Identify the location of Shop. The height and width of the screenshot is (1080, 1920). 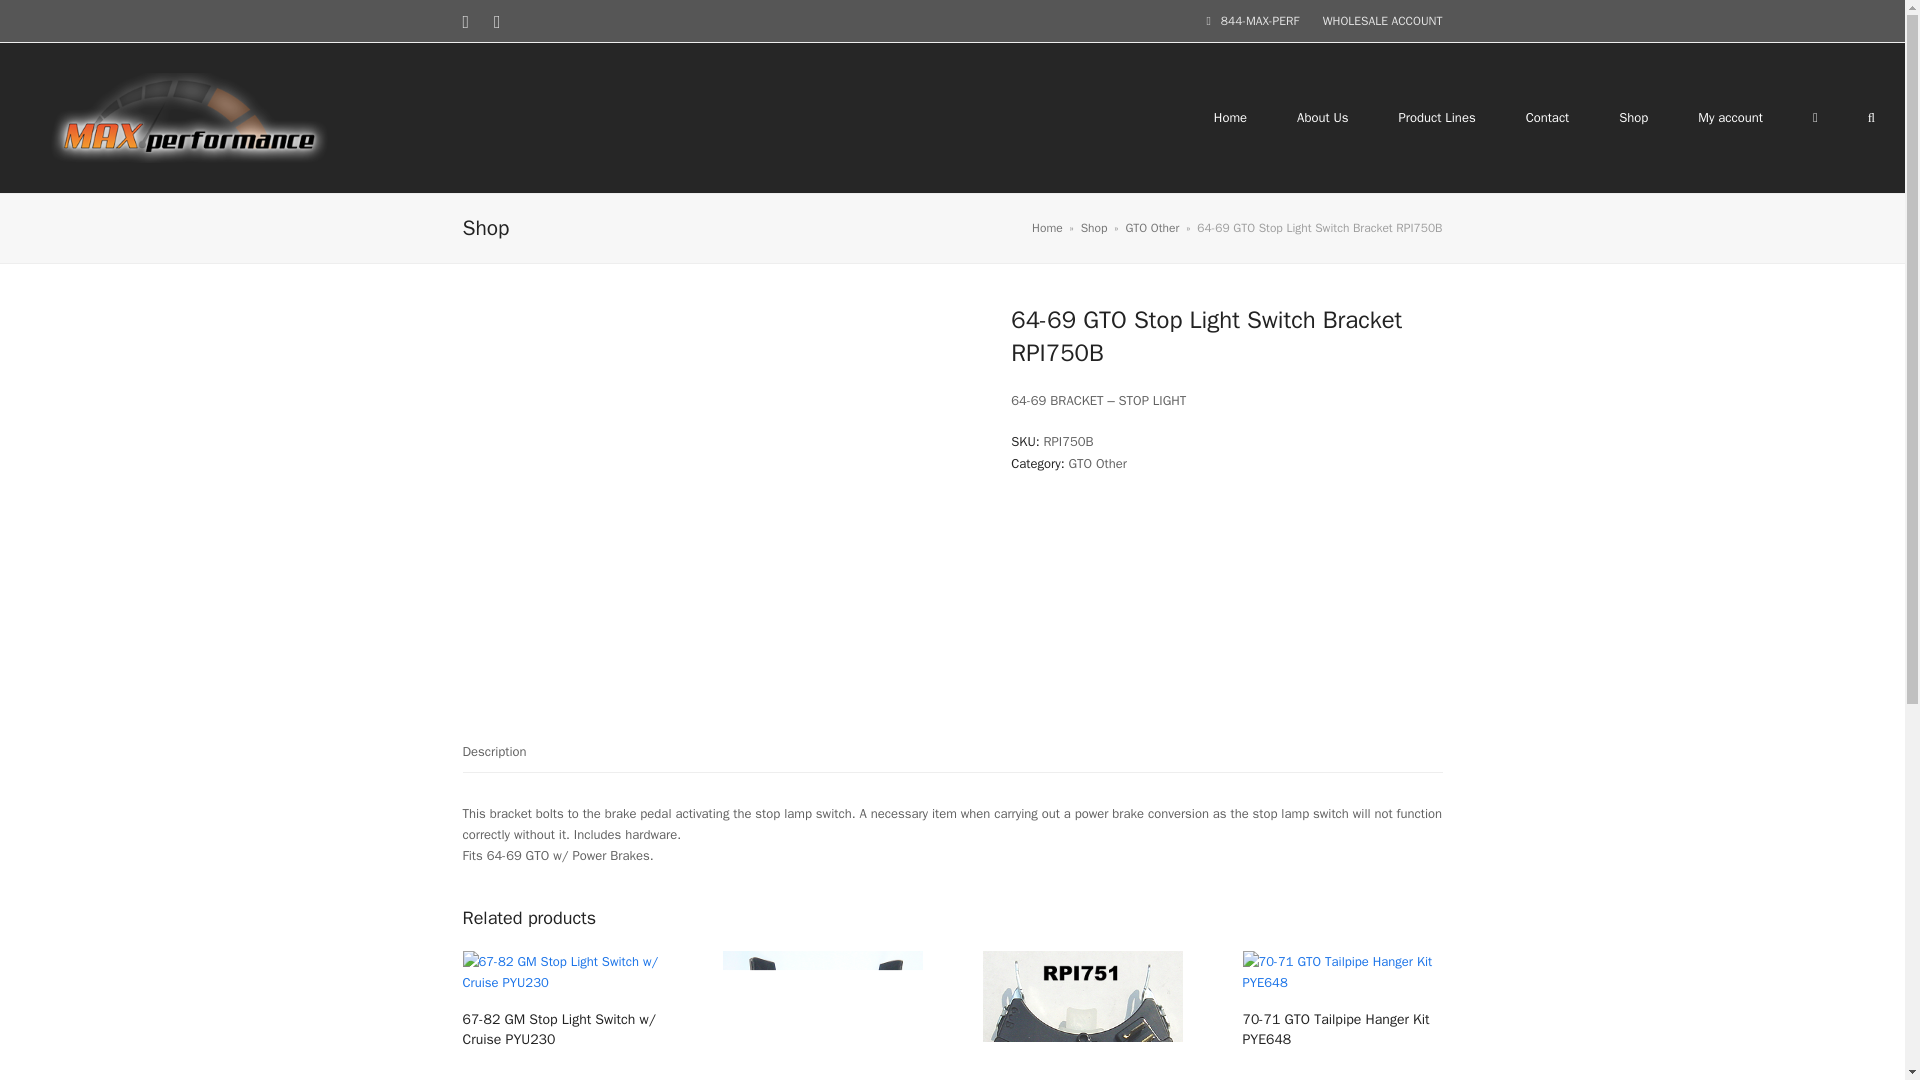
(1094, 228).